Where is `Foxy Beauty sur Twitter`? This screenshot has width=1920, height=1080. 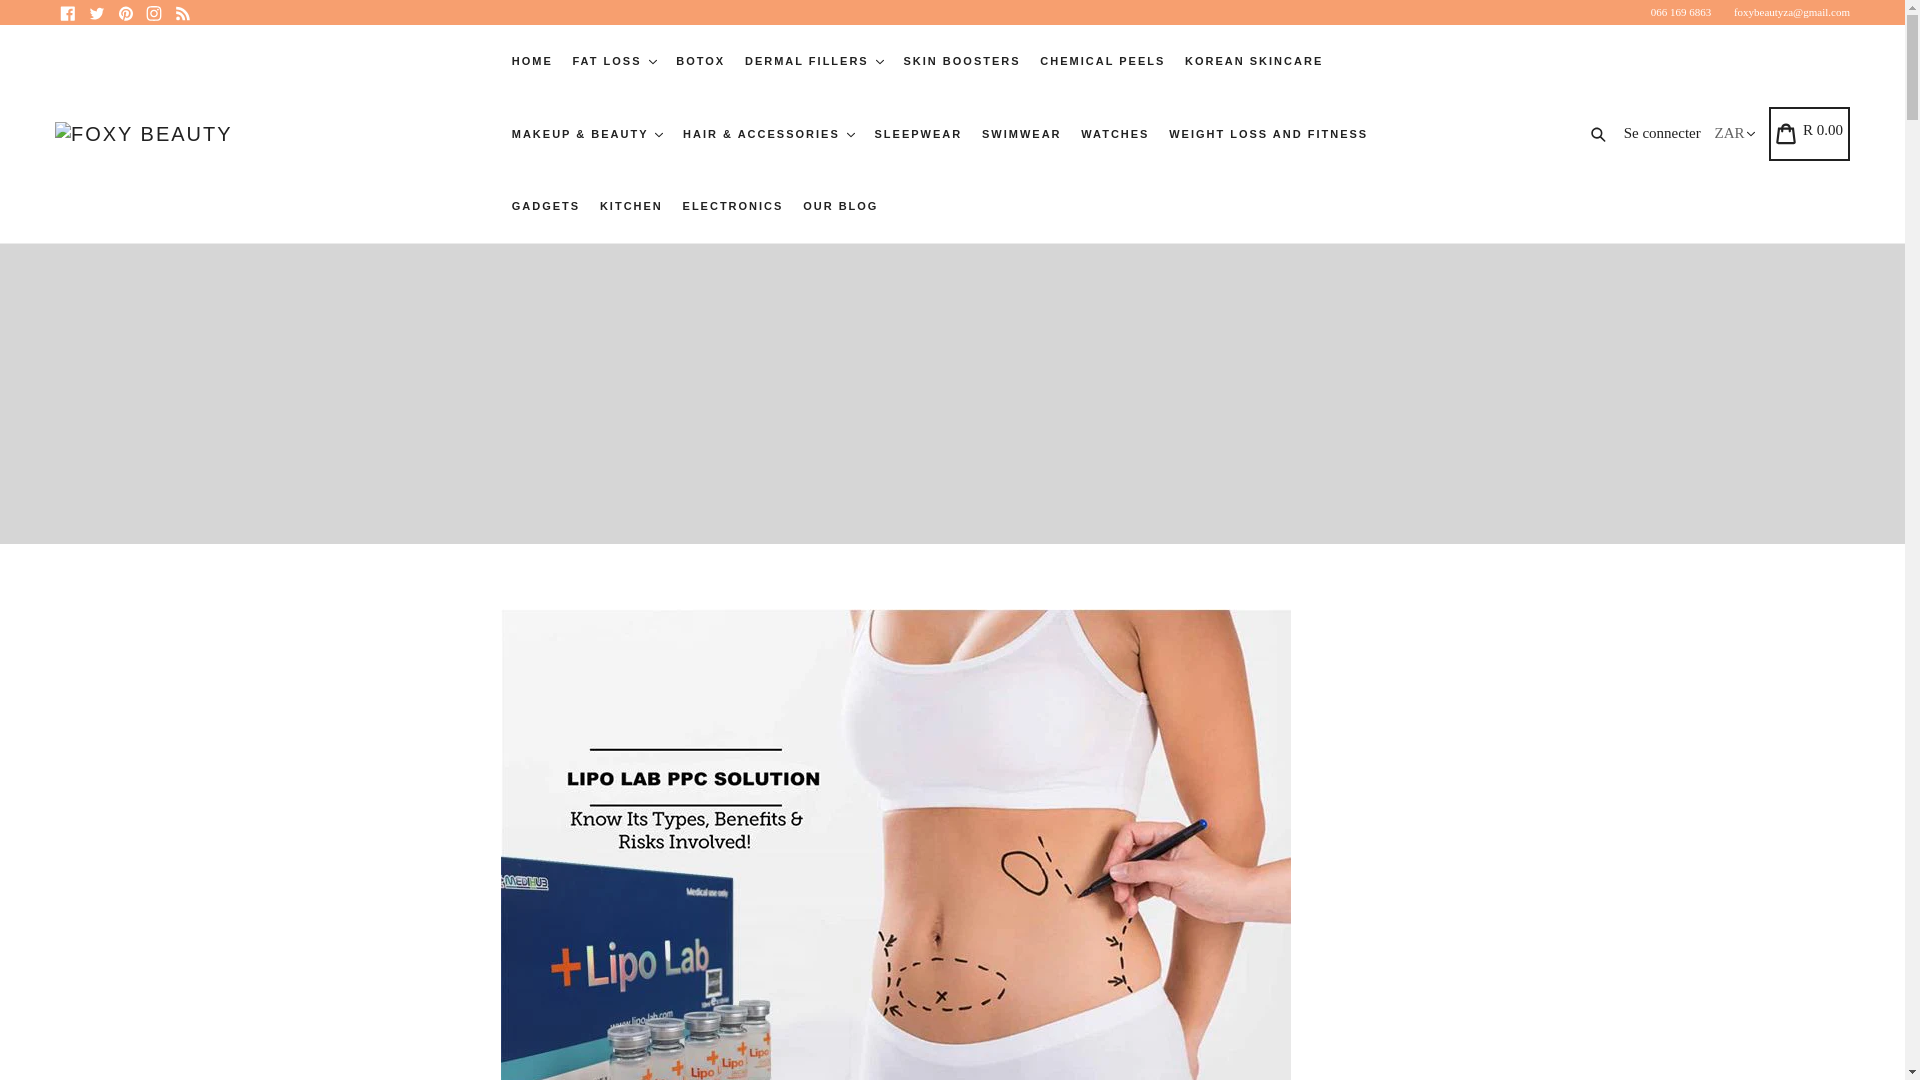 Foxy Beauty sur Twitter is located at coordinates (96, 12).